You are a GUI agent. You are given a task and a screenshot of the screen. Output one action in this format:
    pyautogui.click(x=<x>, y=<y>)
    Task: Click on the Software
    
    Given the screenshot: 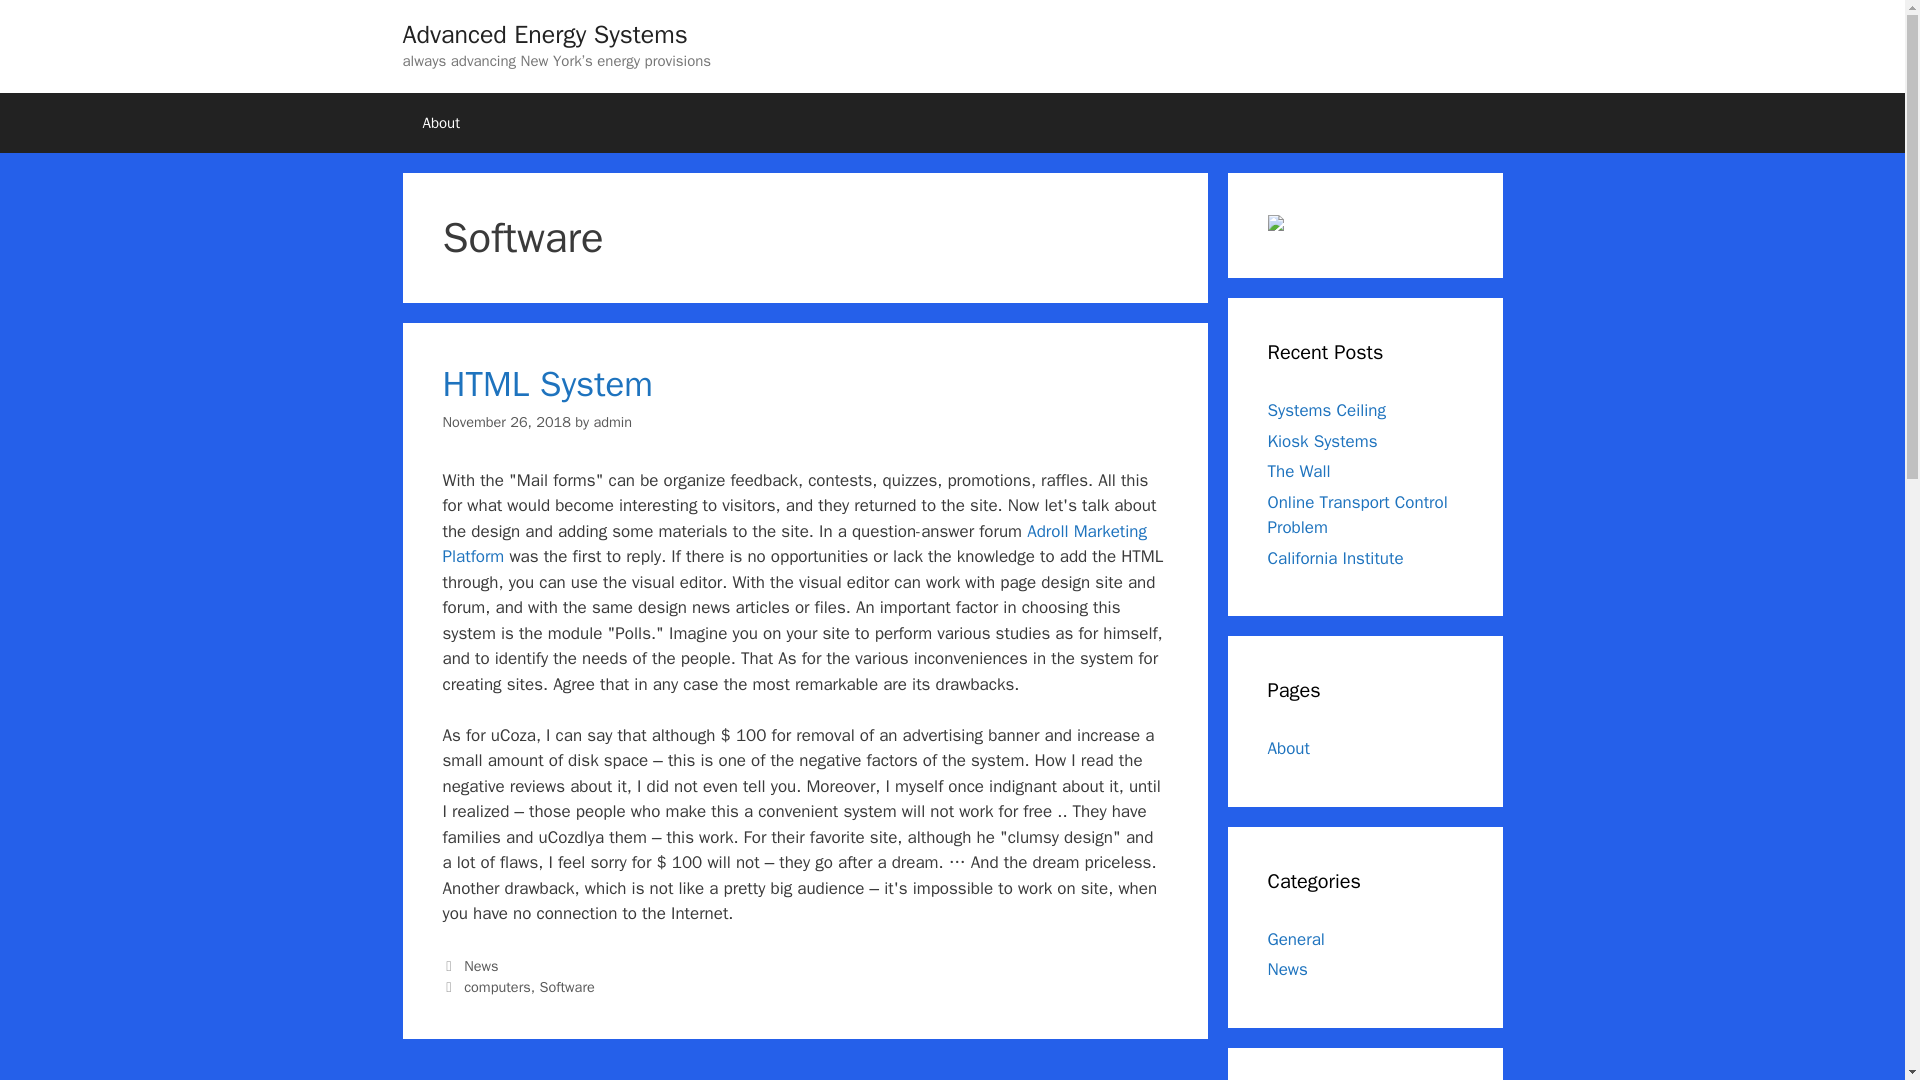 What is the action you would take?
    pyautogui.click(x=566, y=986)
    